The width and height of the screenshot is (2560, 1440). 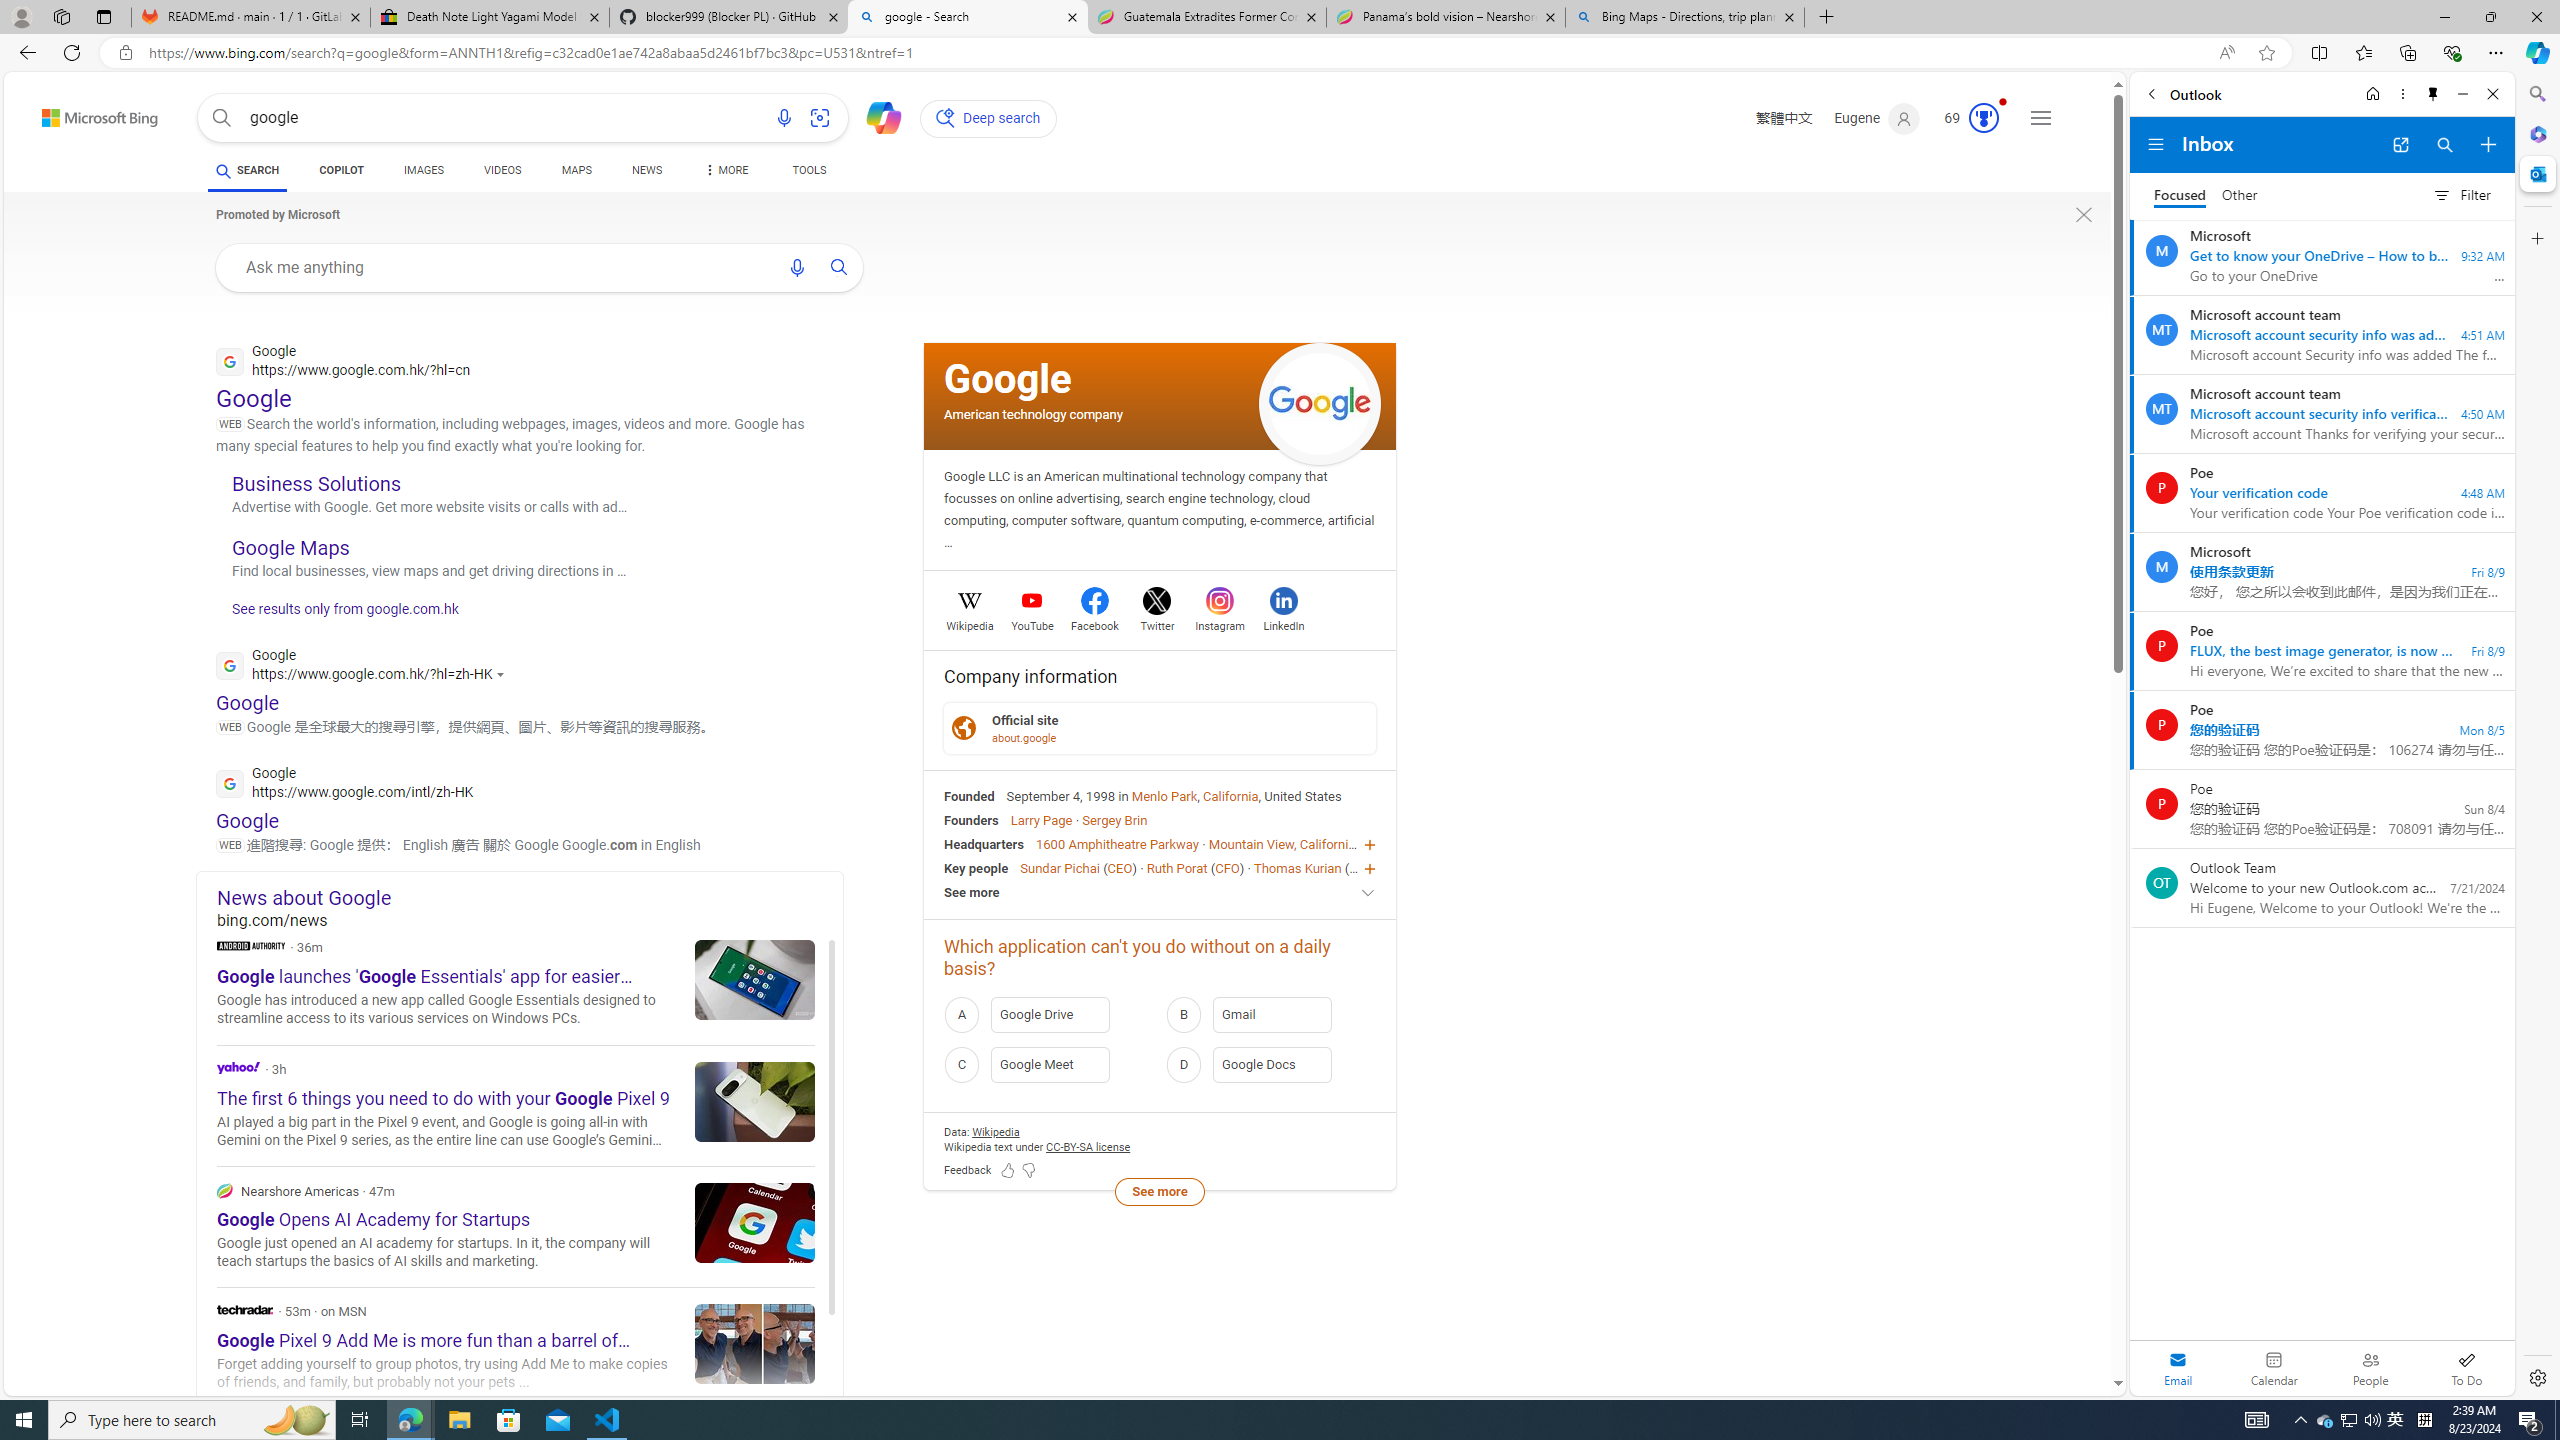 I want to click on Tab actions menu, so click(x=104, y=16).